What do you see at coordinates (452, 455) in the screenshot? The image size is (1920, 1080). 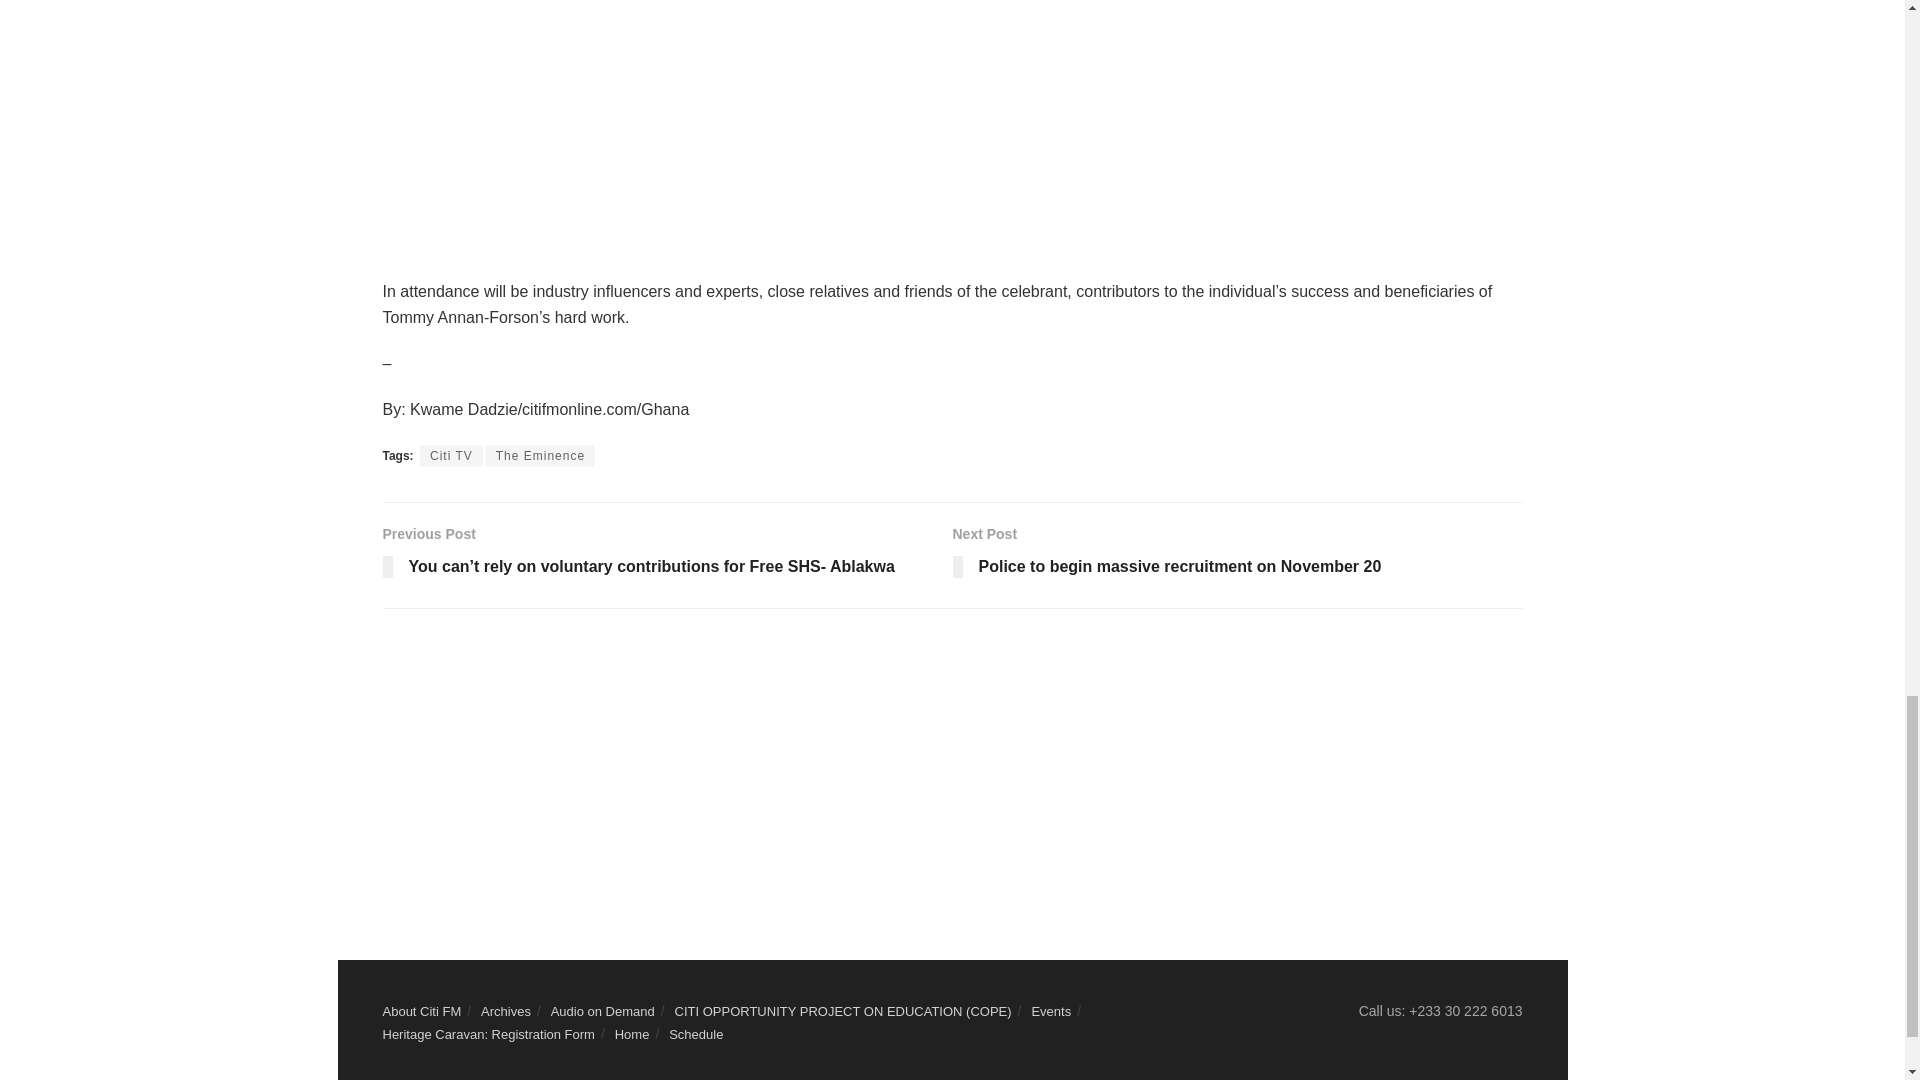 I see `Citi TV` at bounding box center [452, 455].